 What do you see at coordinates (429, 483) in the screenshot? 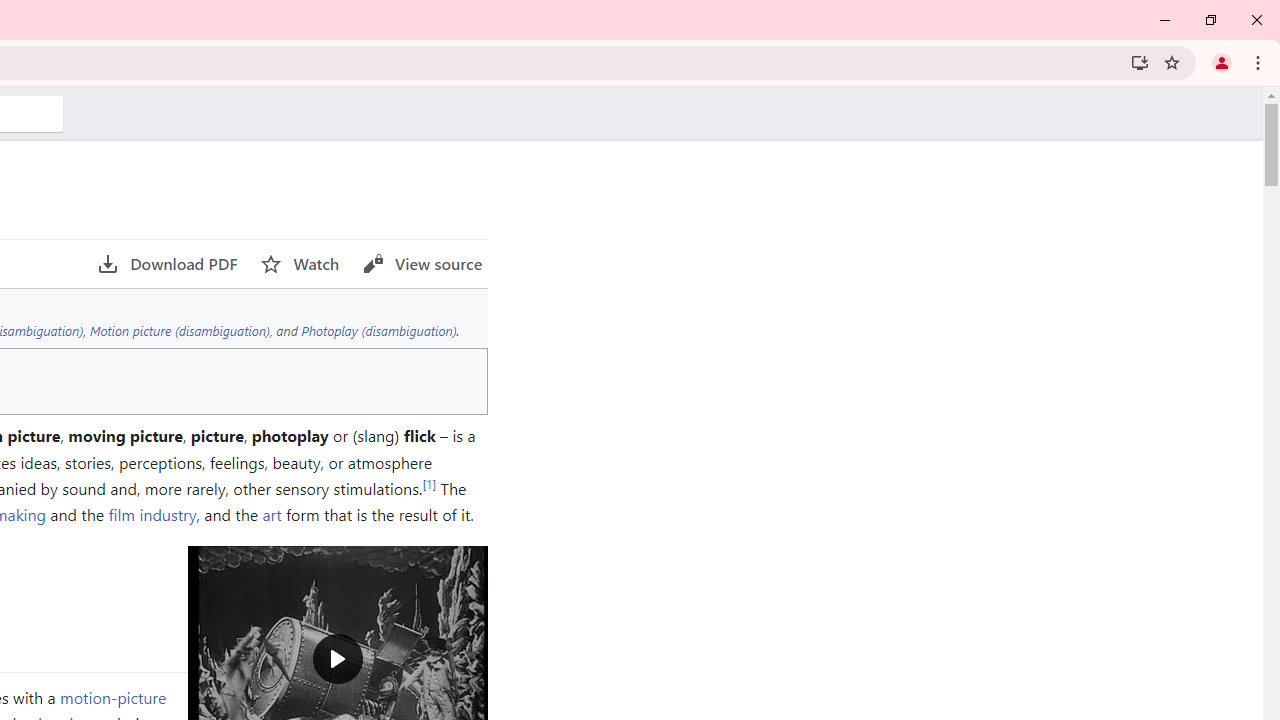
I see `[1]` at bounding box center [429, 483].